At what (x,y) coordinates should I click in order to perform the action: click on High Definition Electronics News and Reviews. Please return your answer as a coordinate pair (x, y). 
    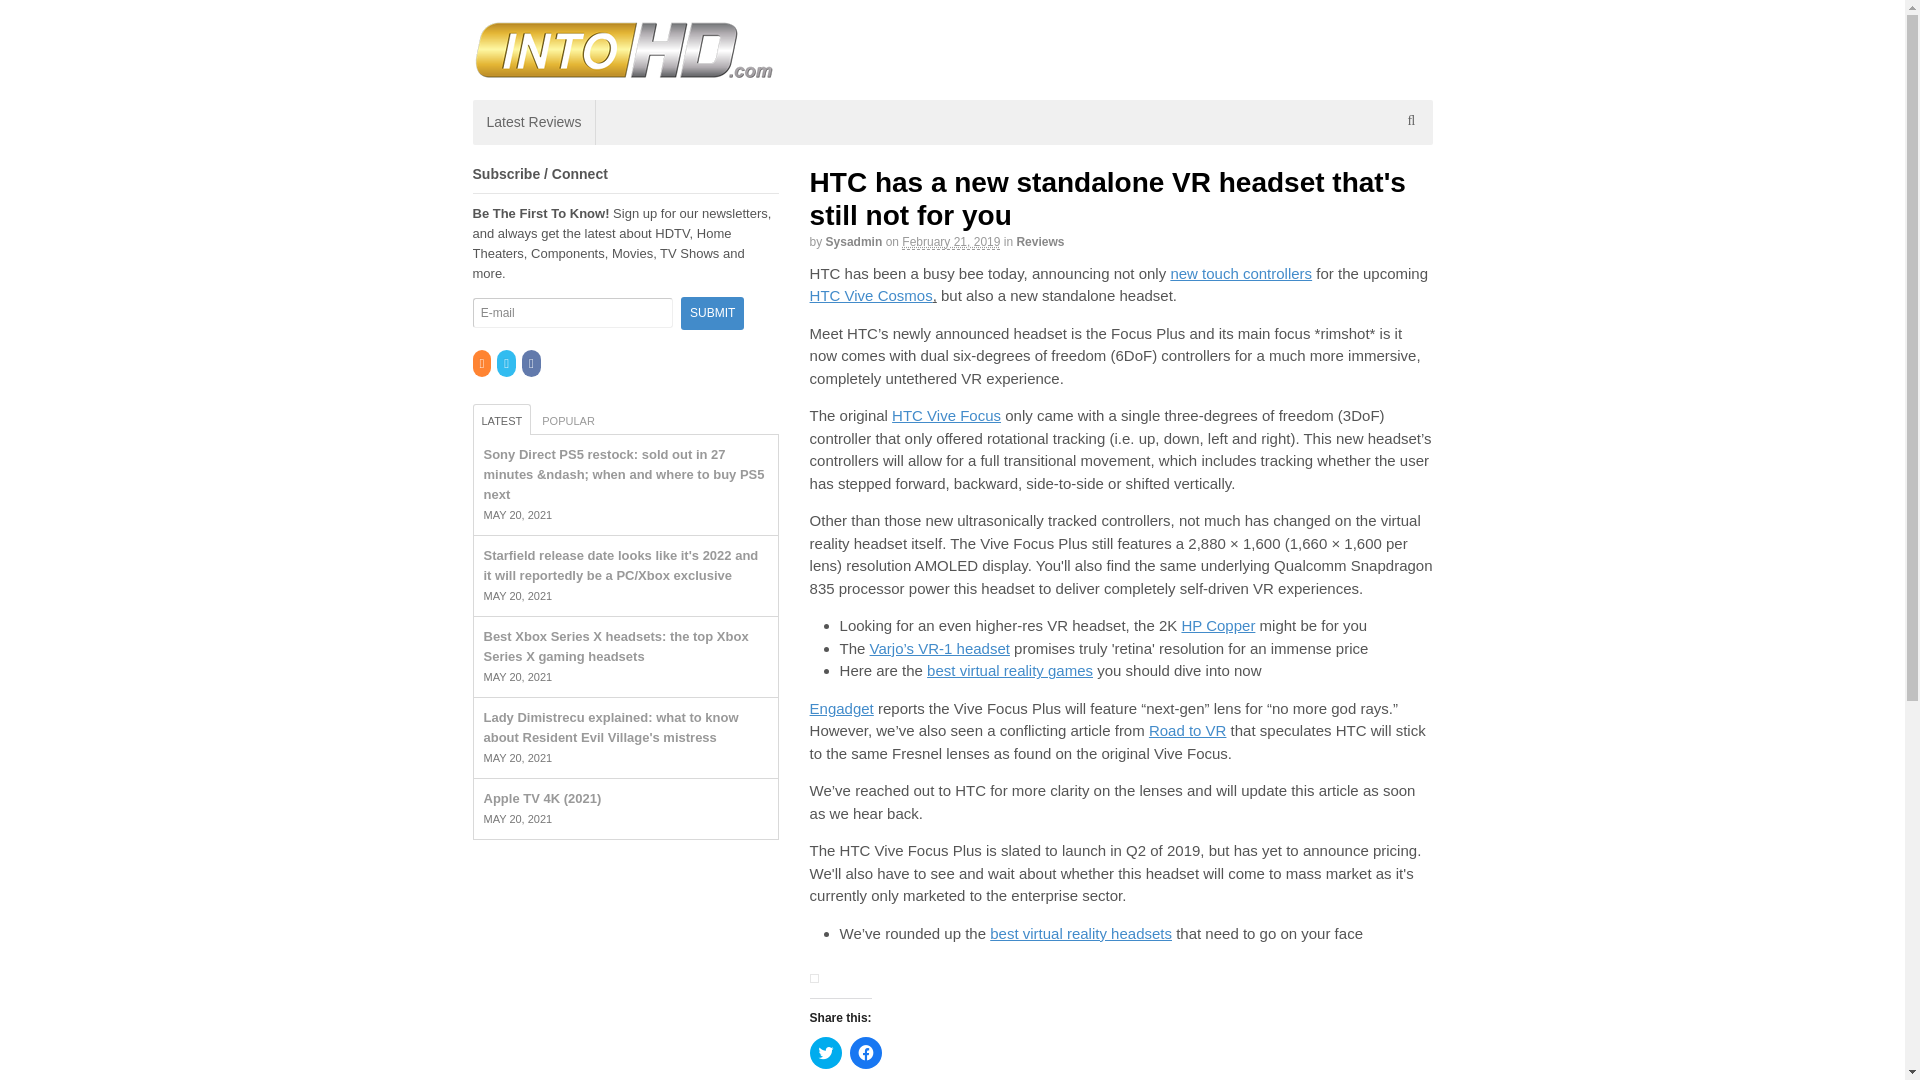
    Looking at the image, I should click on (622, 68).